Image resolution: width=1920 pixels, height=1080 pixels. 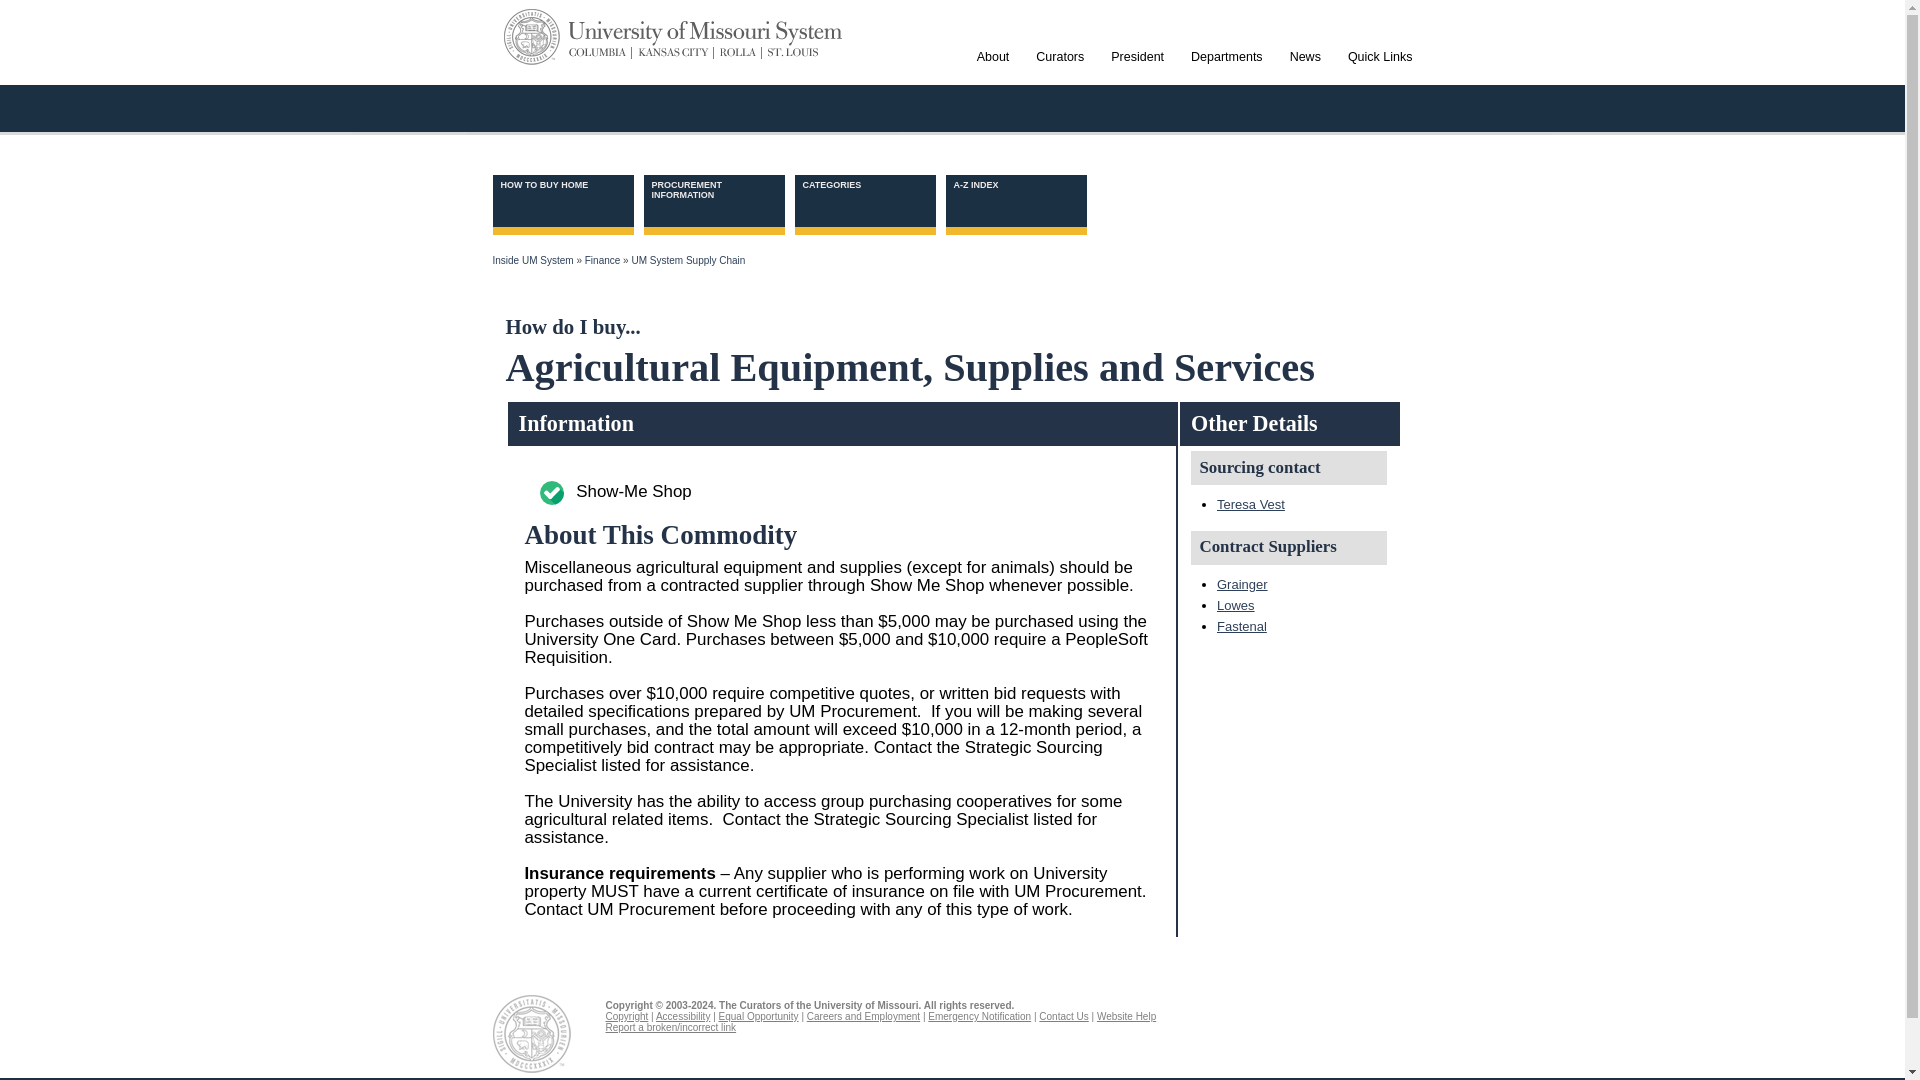 I want to click on Quick Links, so click(x=1380, y=74).